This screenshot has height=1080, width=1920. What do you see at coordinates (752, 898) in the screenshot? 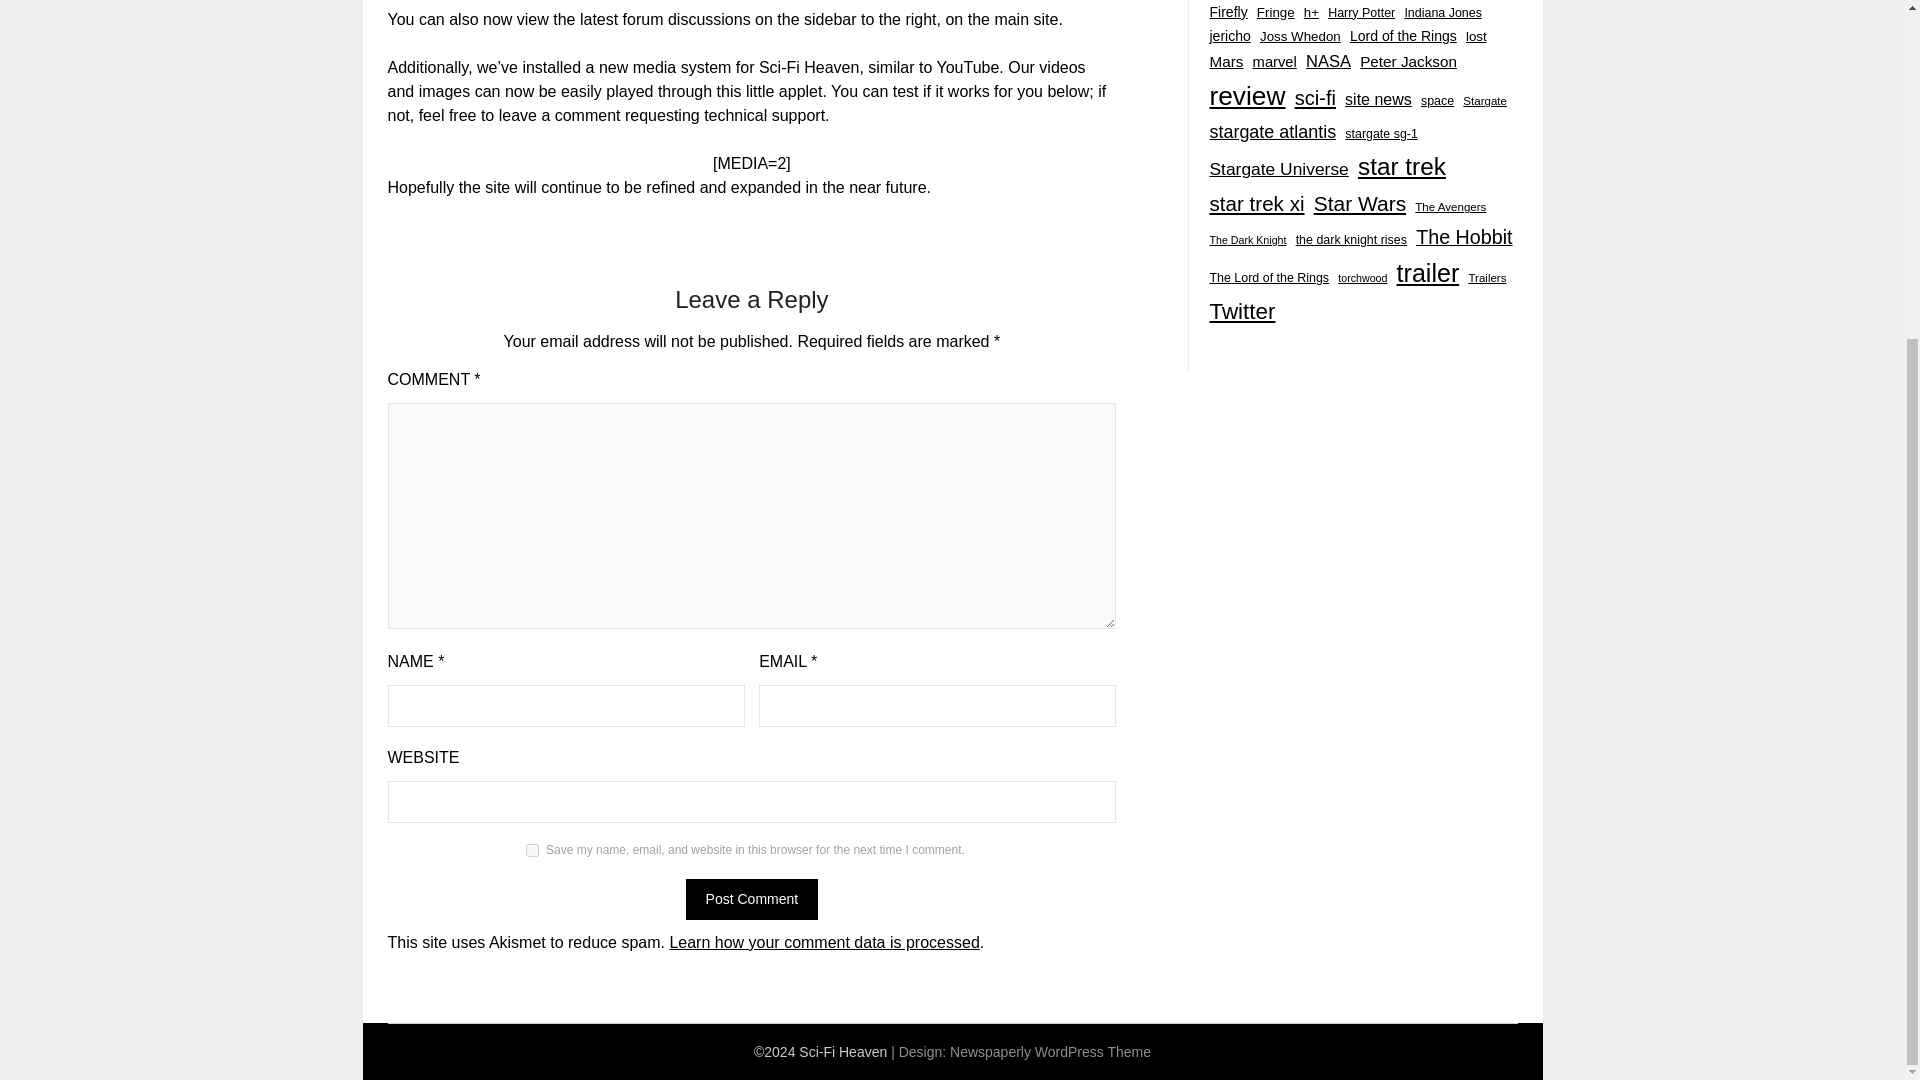
I see `Post Comment` at bounding box center [752, 898].